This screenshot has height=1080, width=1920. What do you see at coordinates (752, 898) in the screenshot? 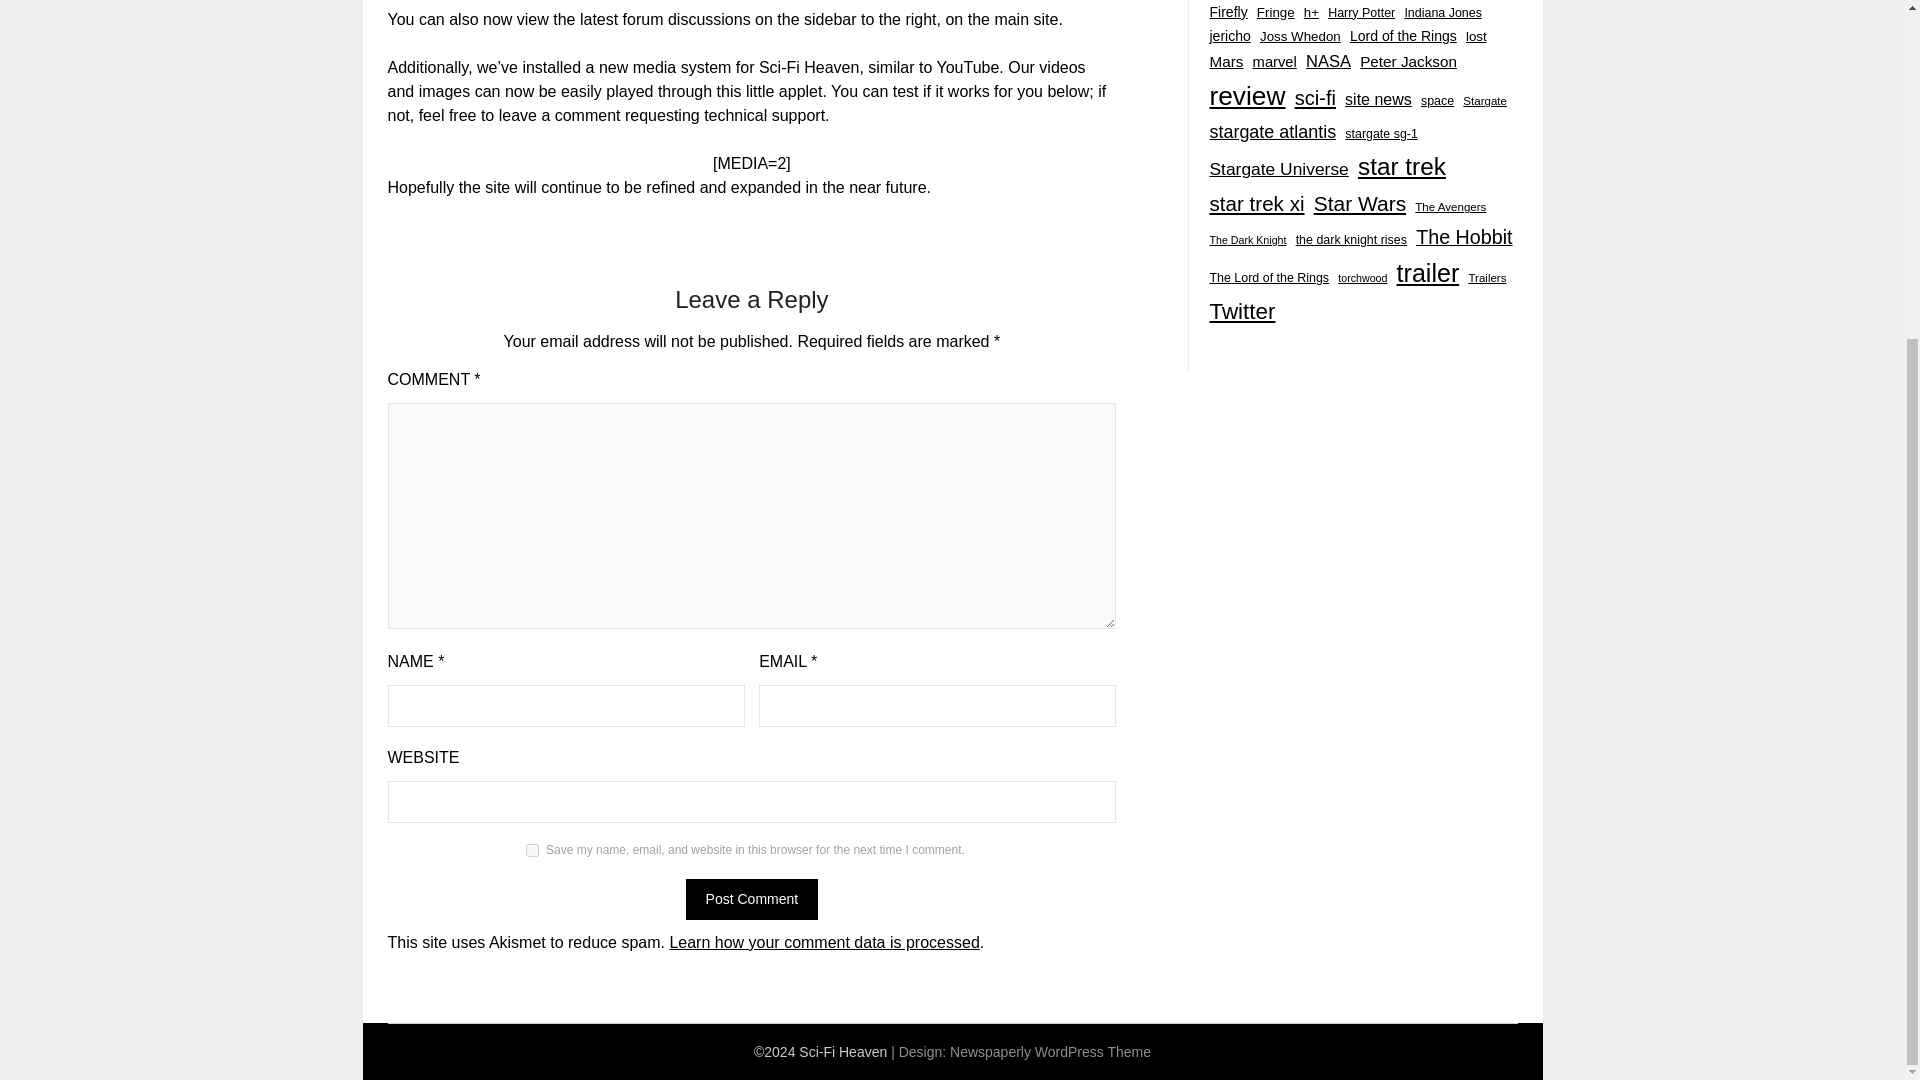
I see `Post Comment` at bounding box center [752, 898].